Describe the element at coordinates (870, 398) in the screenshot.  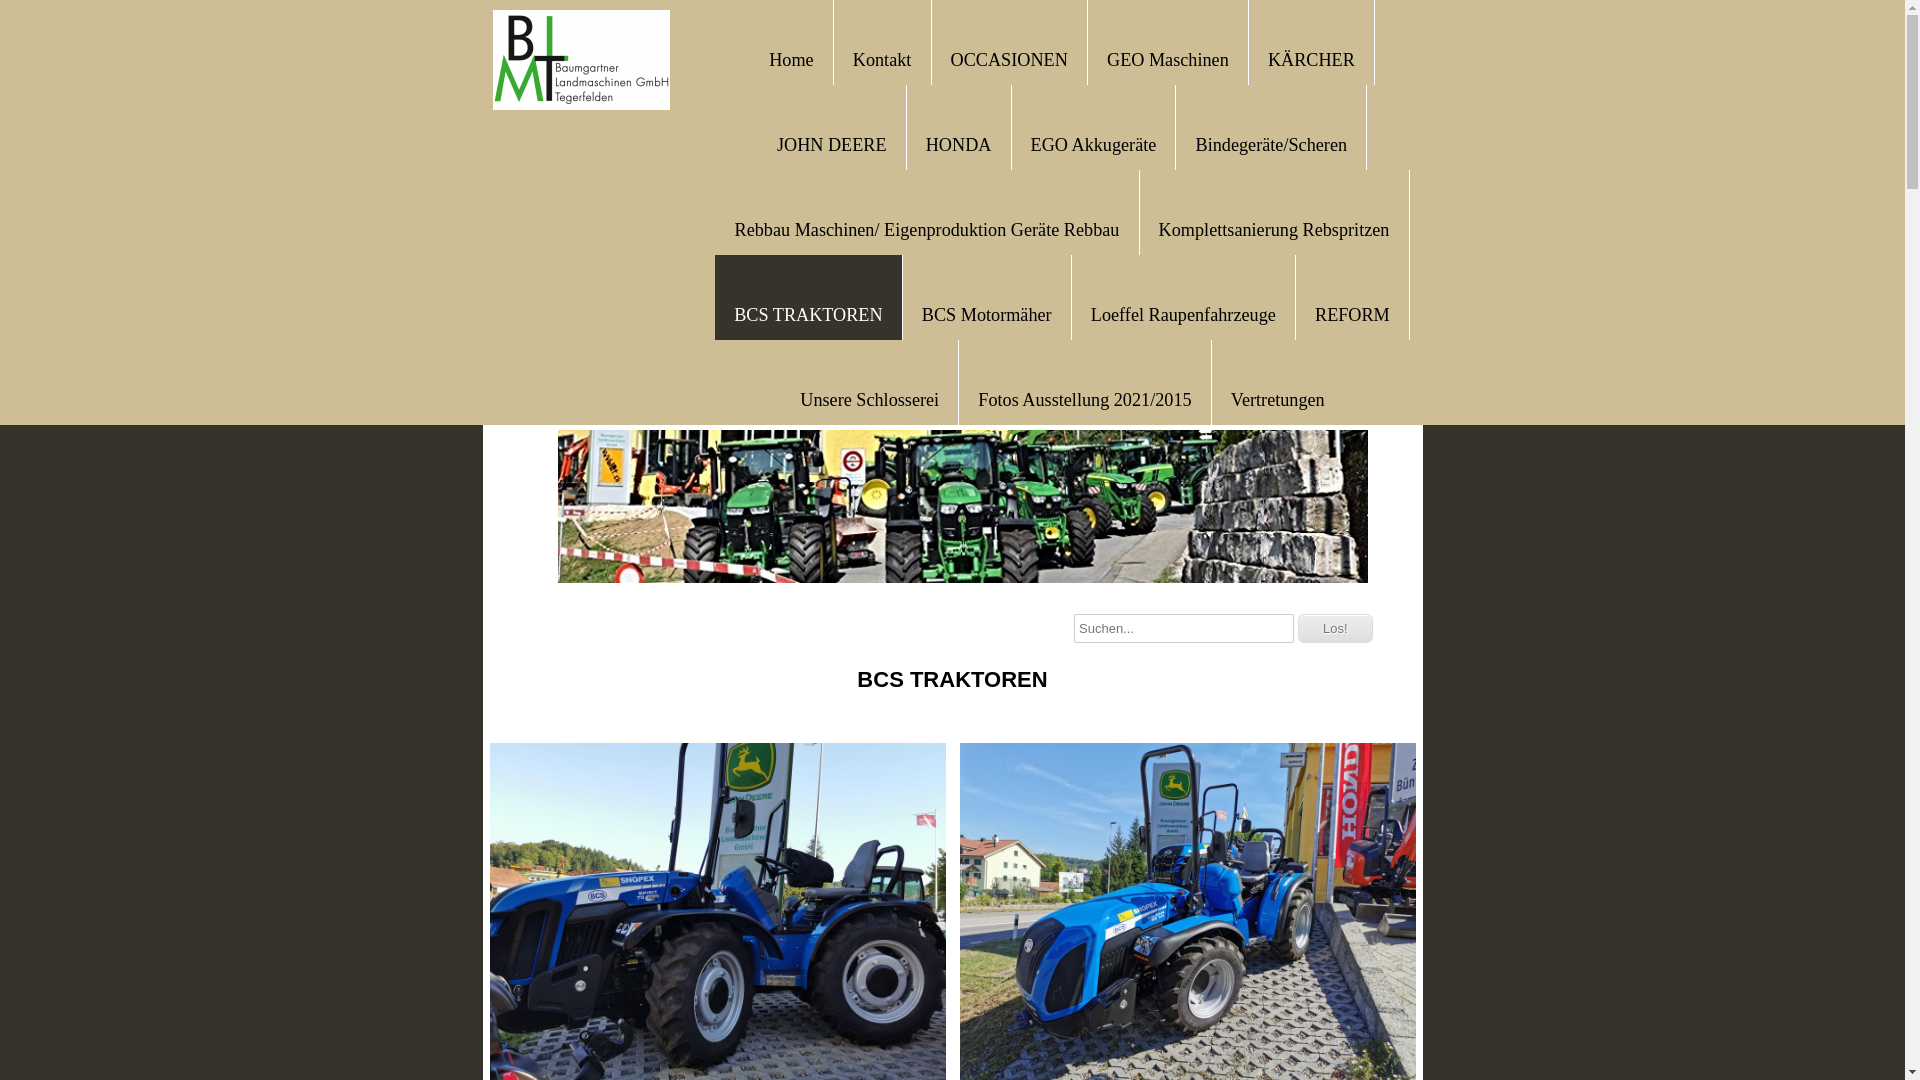
I see `Unsere Schlosserei` at that location.